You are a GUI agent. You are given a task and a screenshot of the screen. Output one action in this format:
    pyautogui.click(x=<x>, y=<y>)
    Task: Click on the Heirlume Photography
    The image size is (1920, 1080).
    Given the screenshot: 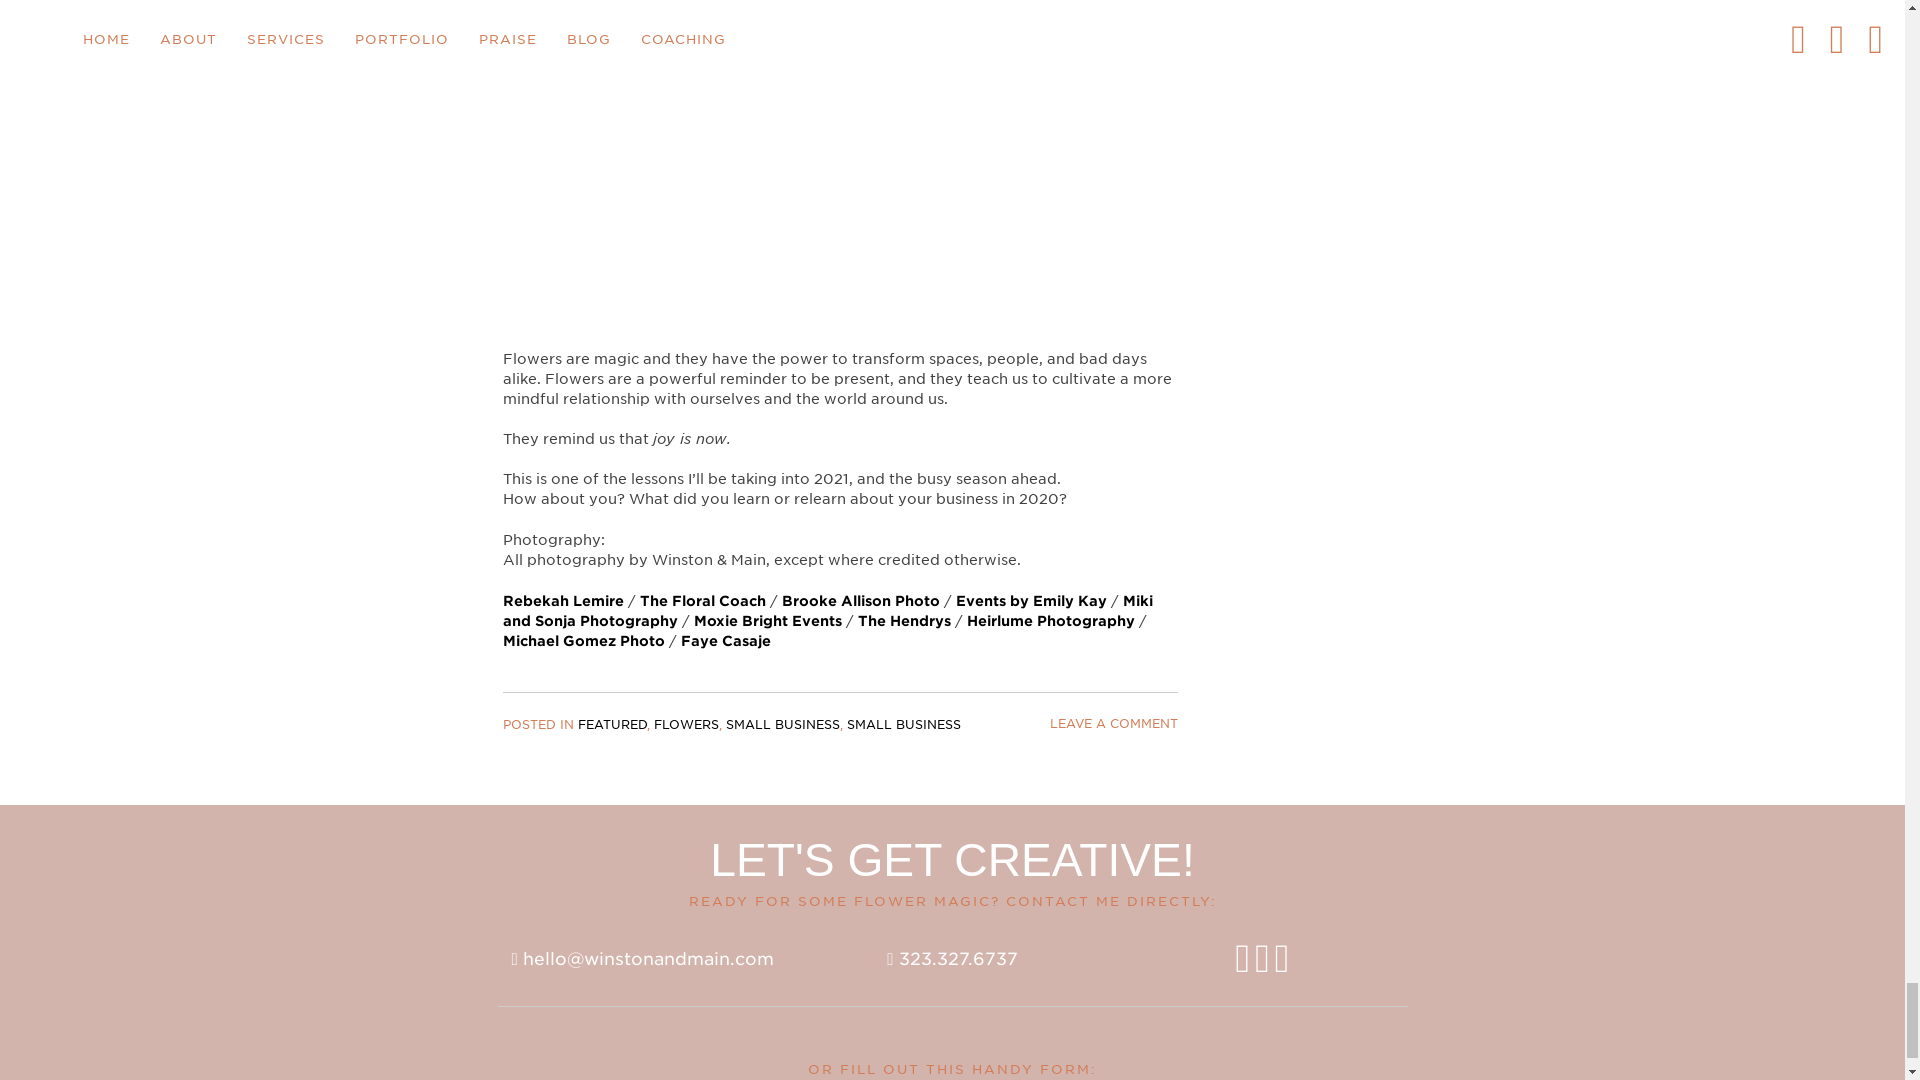 What is the action you would take?
    pyautogui.click(x=1050, y=620)
    